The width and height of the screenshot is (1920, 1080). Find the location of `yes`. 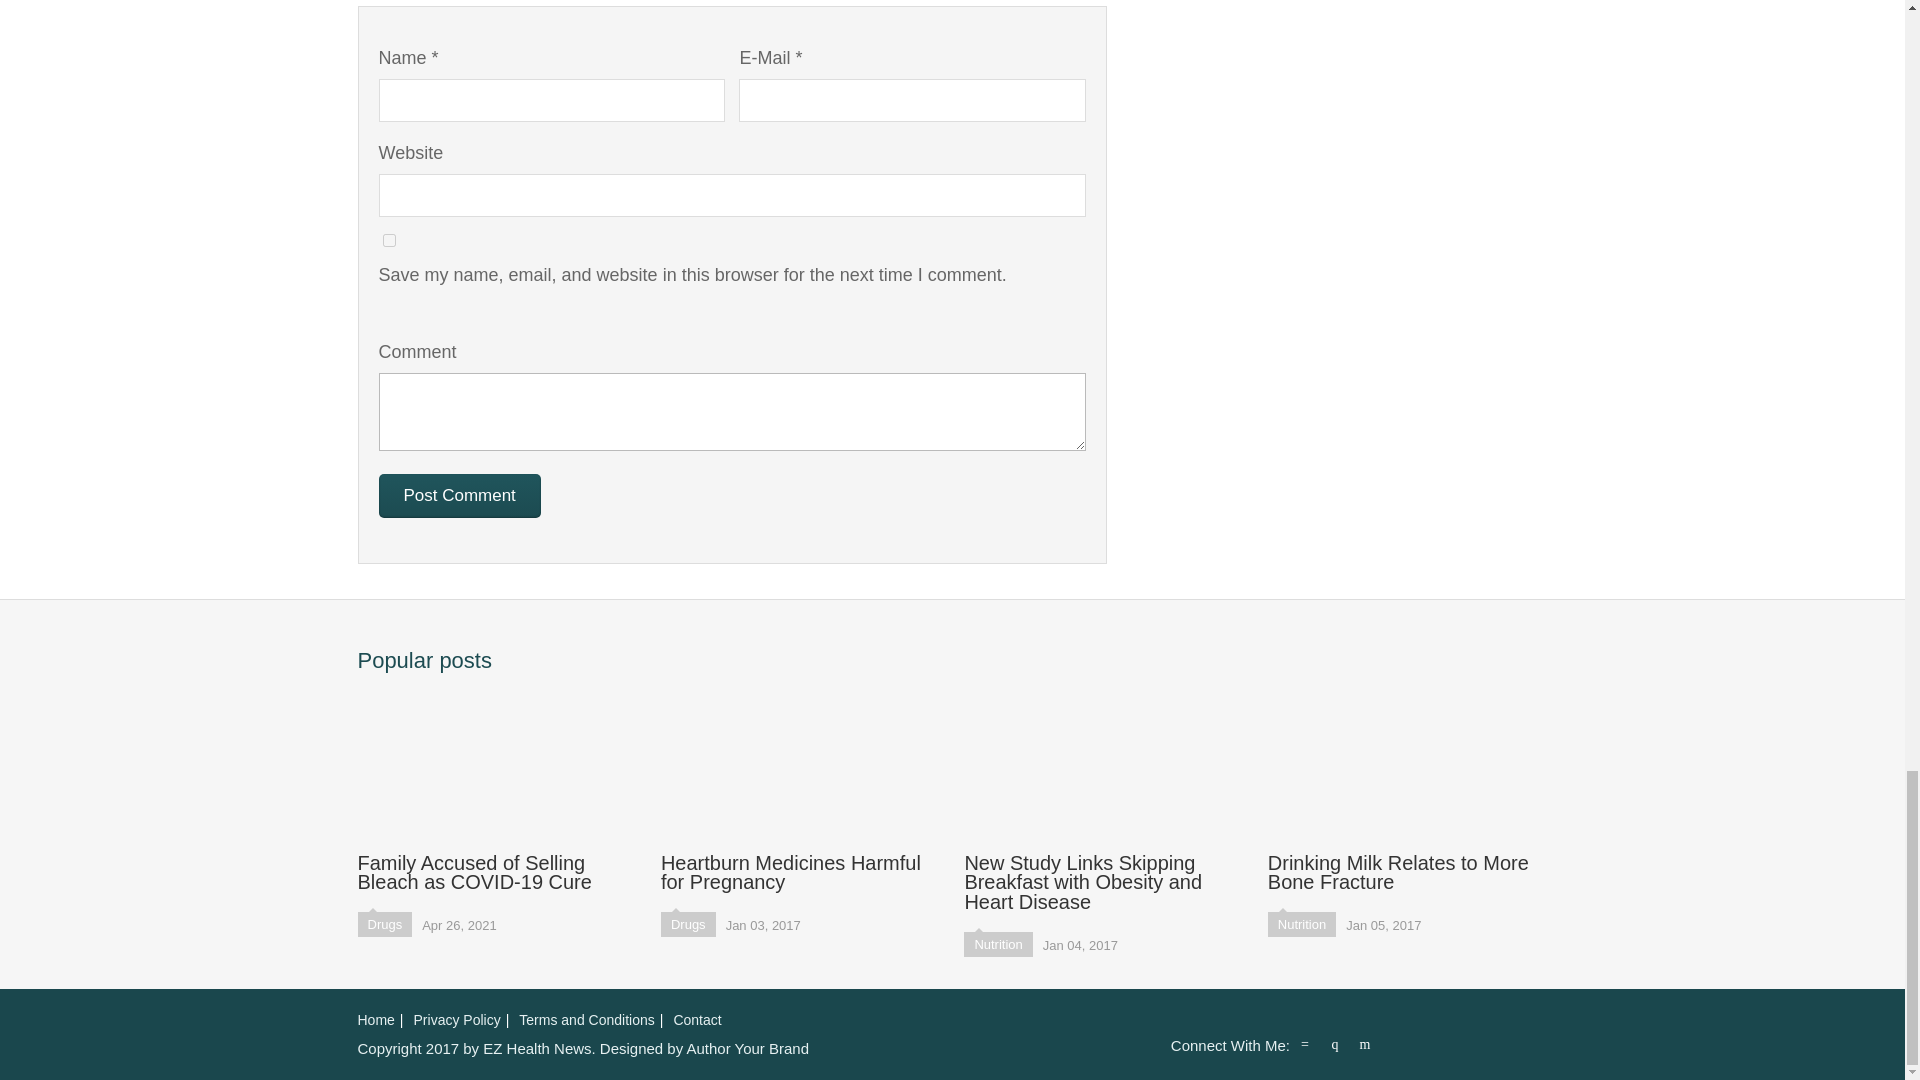

yes is located at coordinates (388, 240).